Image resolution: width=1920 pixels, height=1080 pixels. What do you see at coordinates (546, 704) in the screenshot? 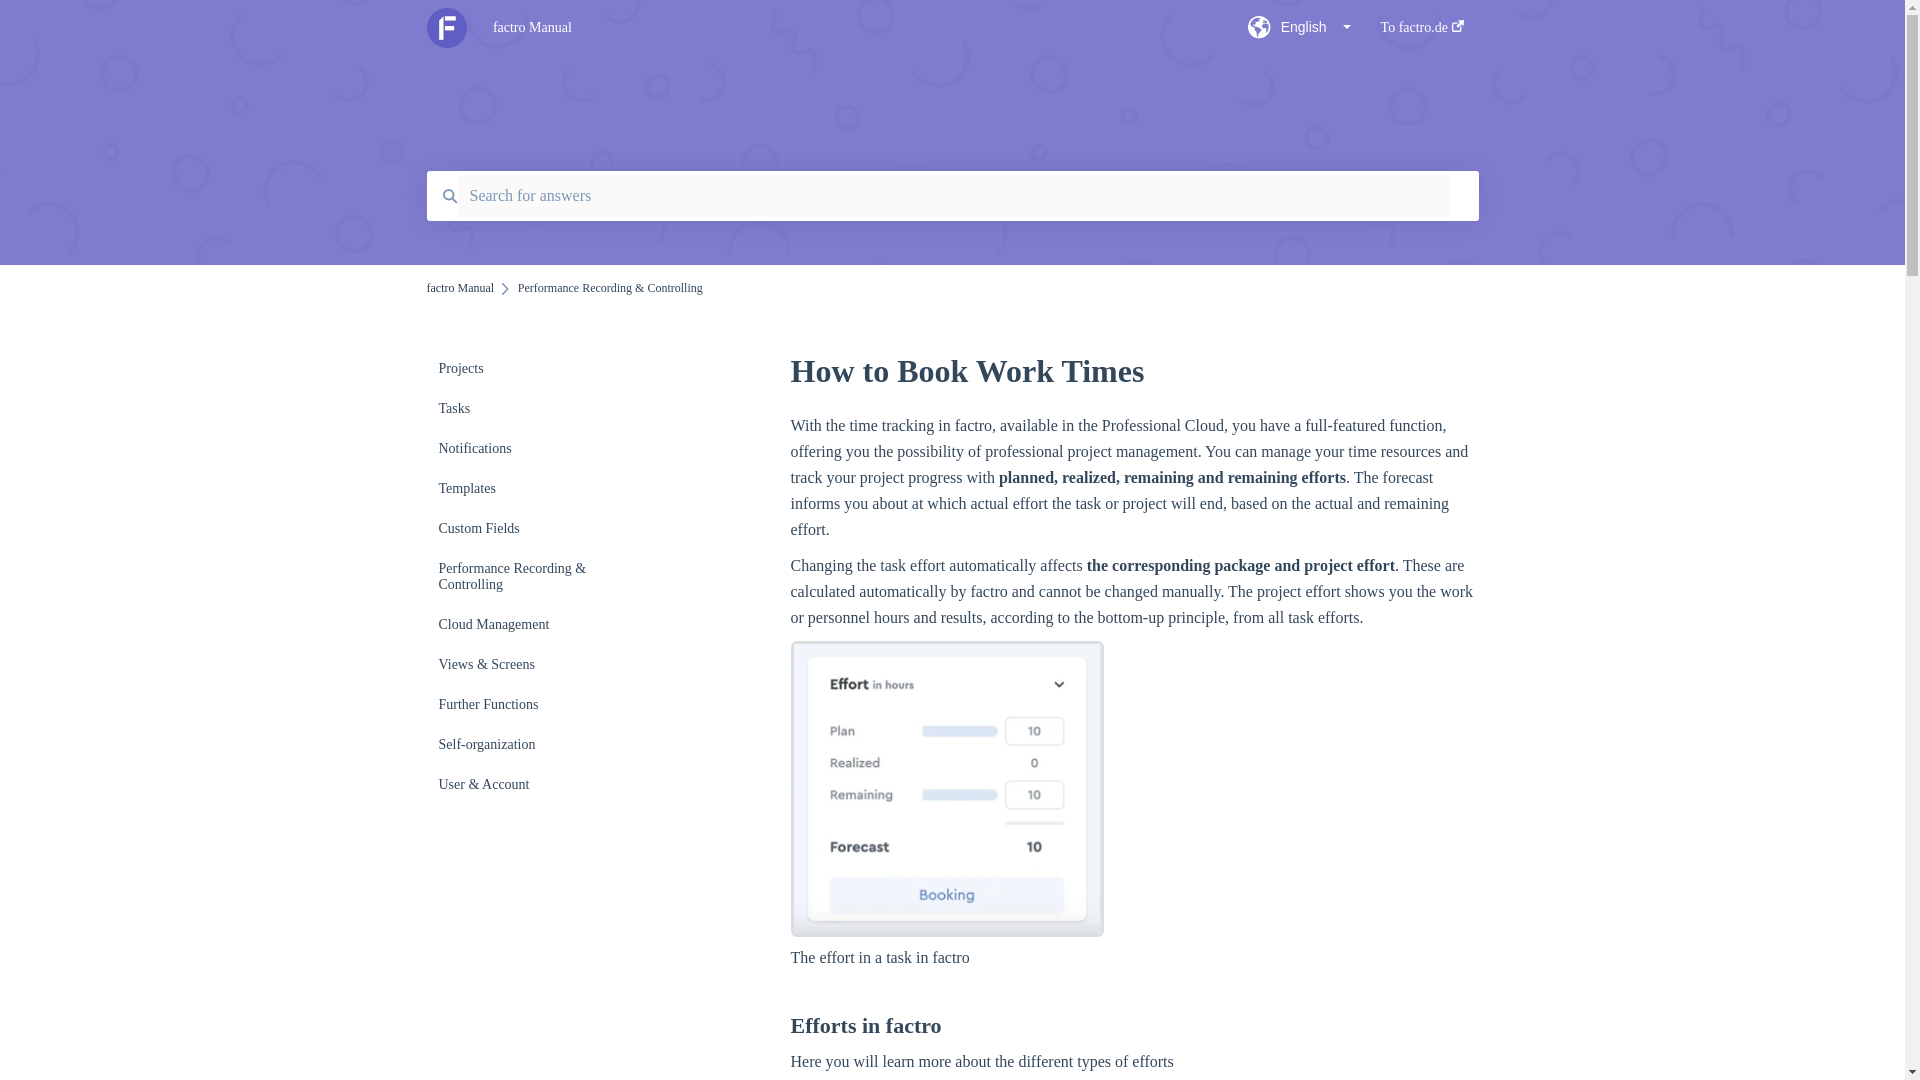
I see `Further Functions` at bounding box center [546, 704].